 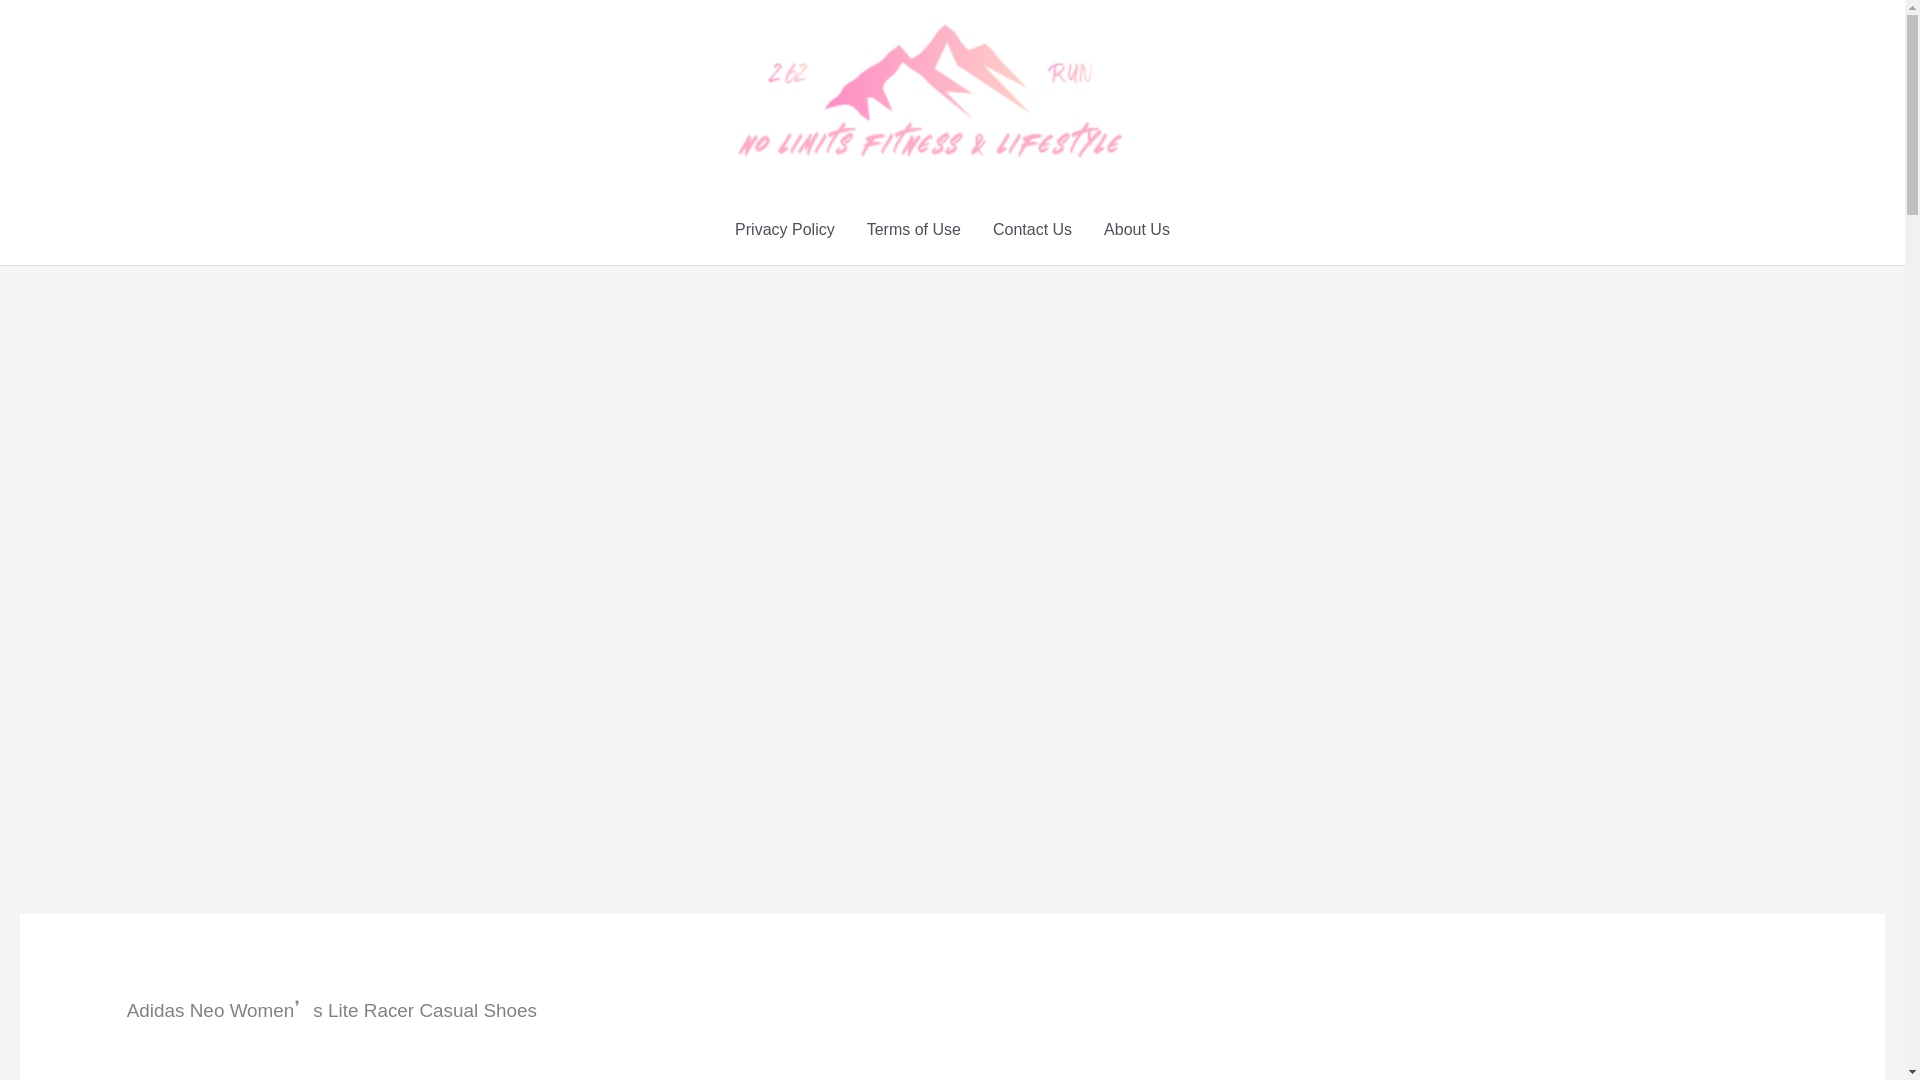 I want to click on Privacy Policy, so click(x=784, y=230).